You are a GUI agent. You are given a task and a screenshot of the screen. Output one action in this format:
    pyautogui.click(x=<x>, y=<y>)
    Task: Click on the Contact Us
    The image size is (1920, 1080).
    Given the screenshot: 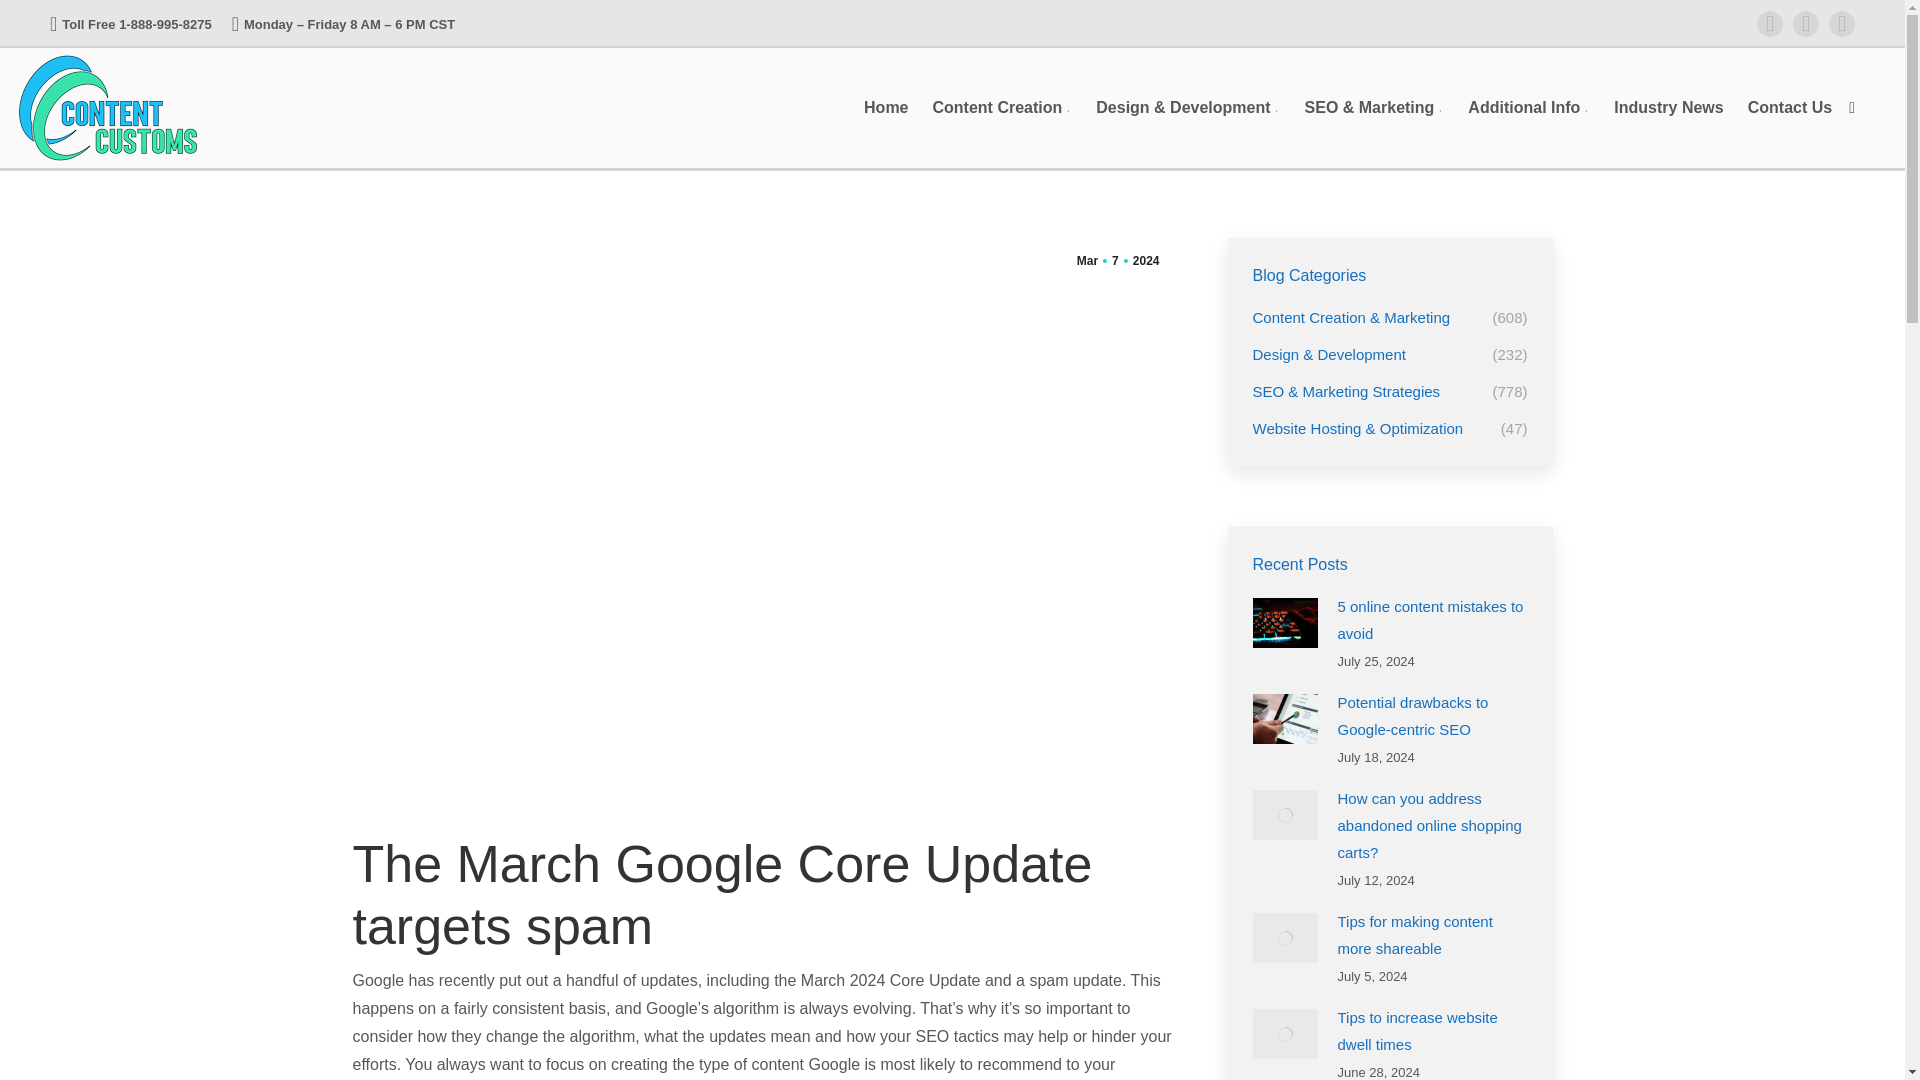 What is the action you would take?
    pyautogui.click(x=1789, y=108)
    